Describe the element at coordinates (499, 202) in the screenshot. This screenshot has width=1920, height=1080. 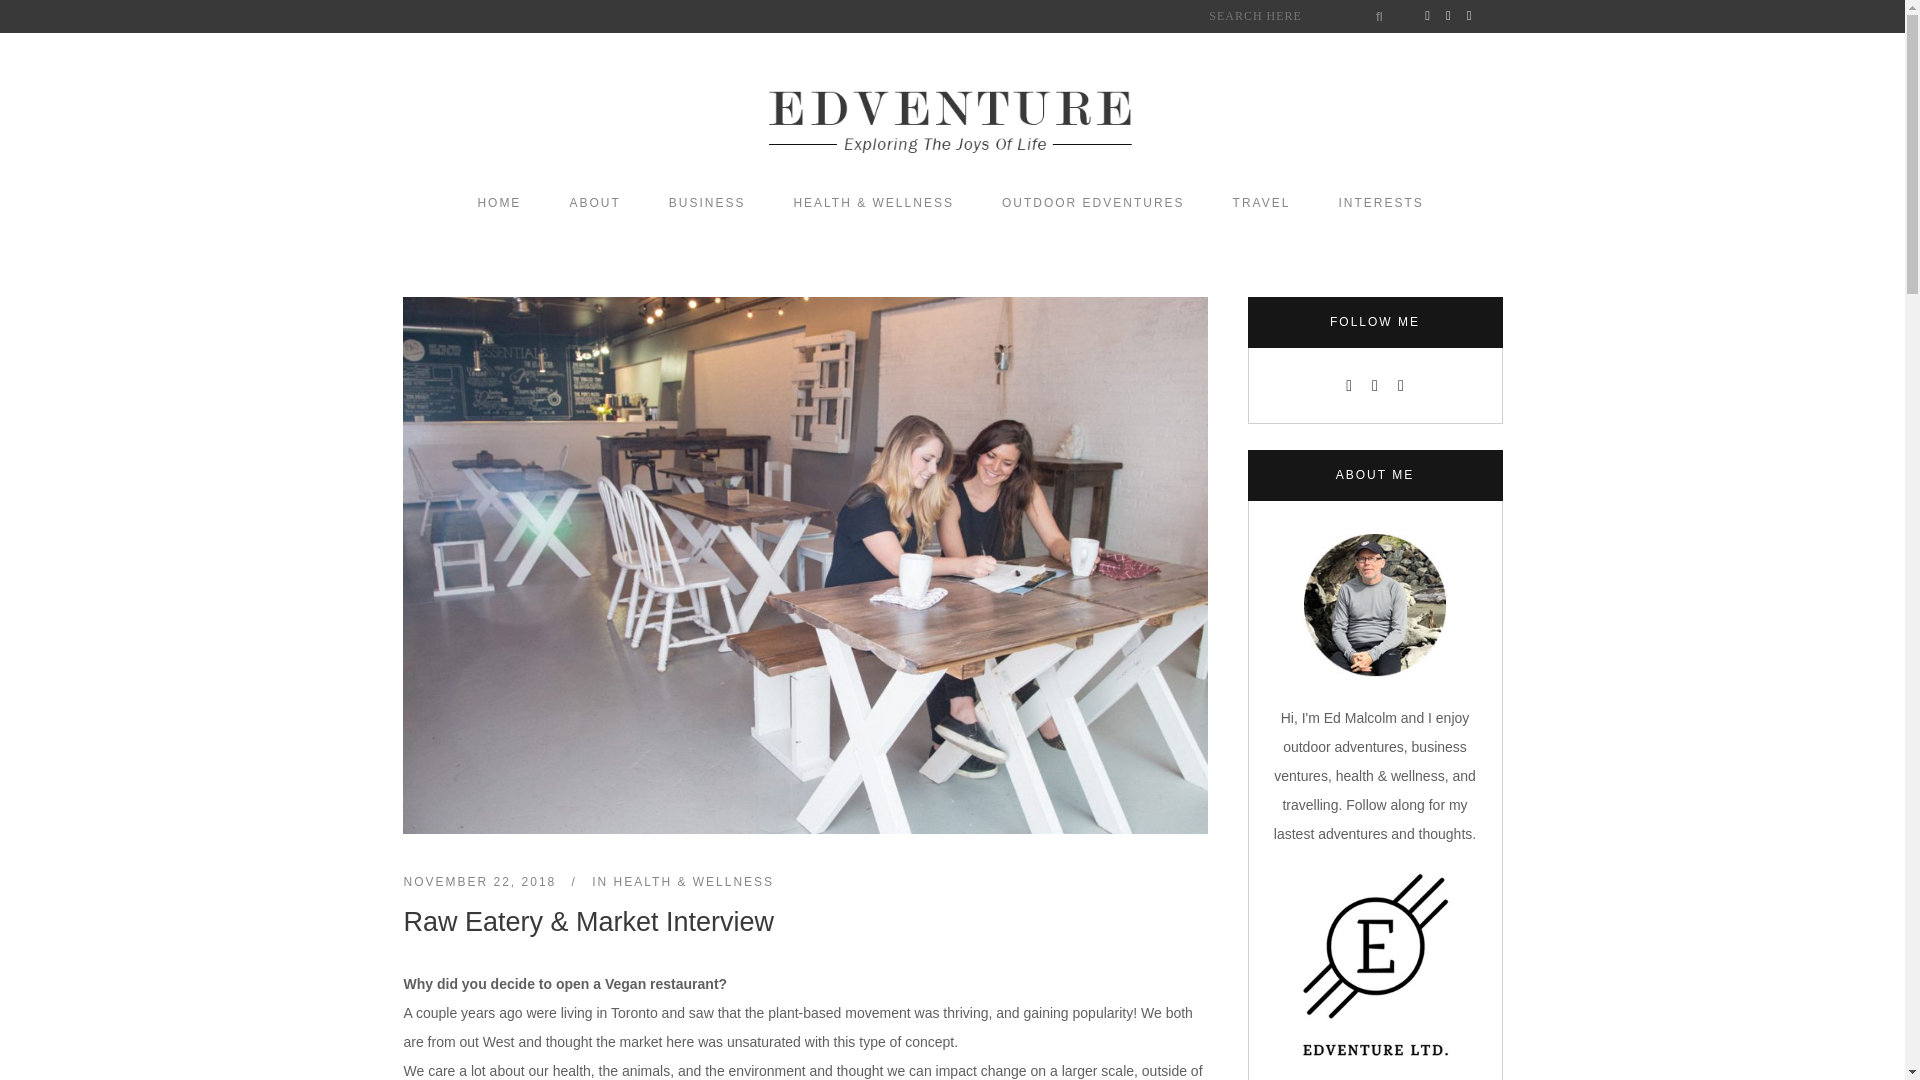
I see `HOME` at that location.